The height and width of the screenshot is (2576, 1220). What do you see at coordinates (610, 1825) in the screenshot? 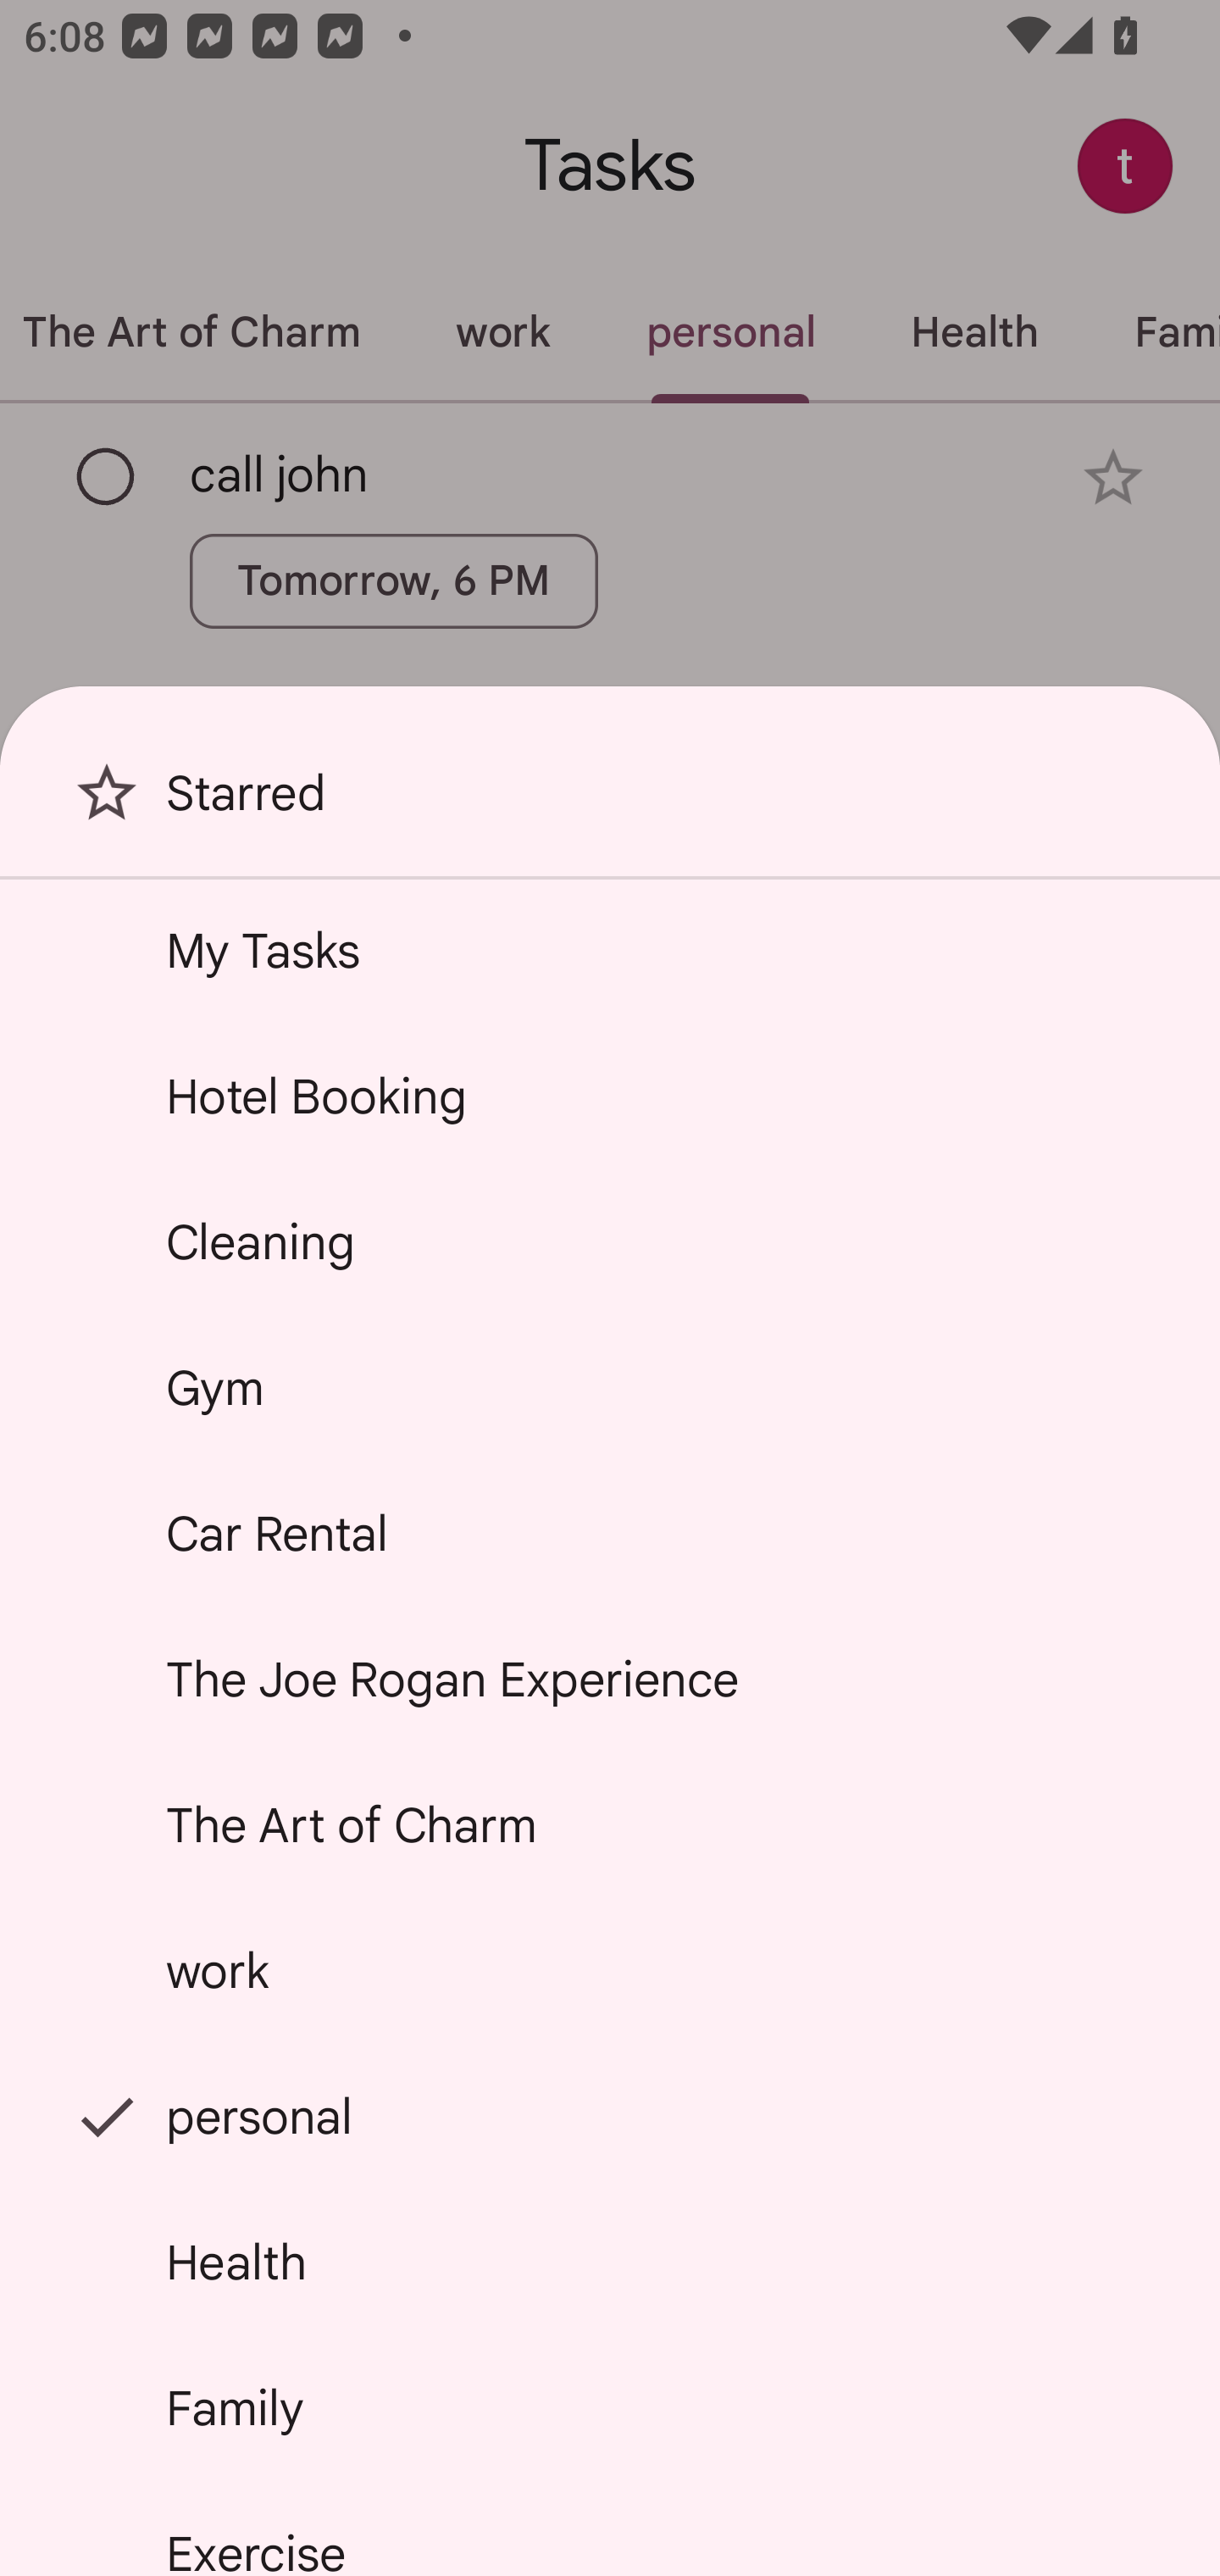
I see `The Art of Charm` at bounding box center [610, 1825].